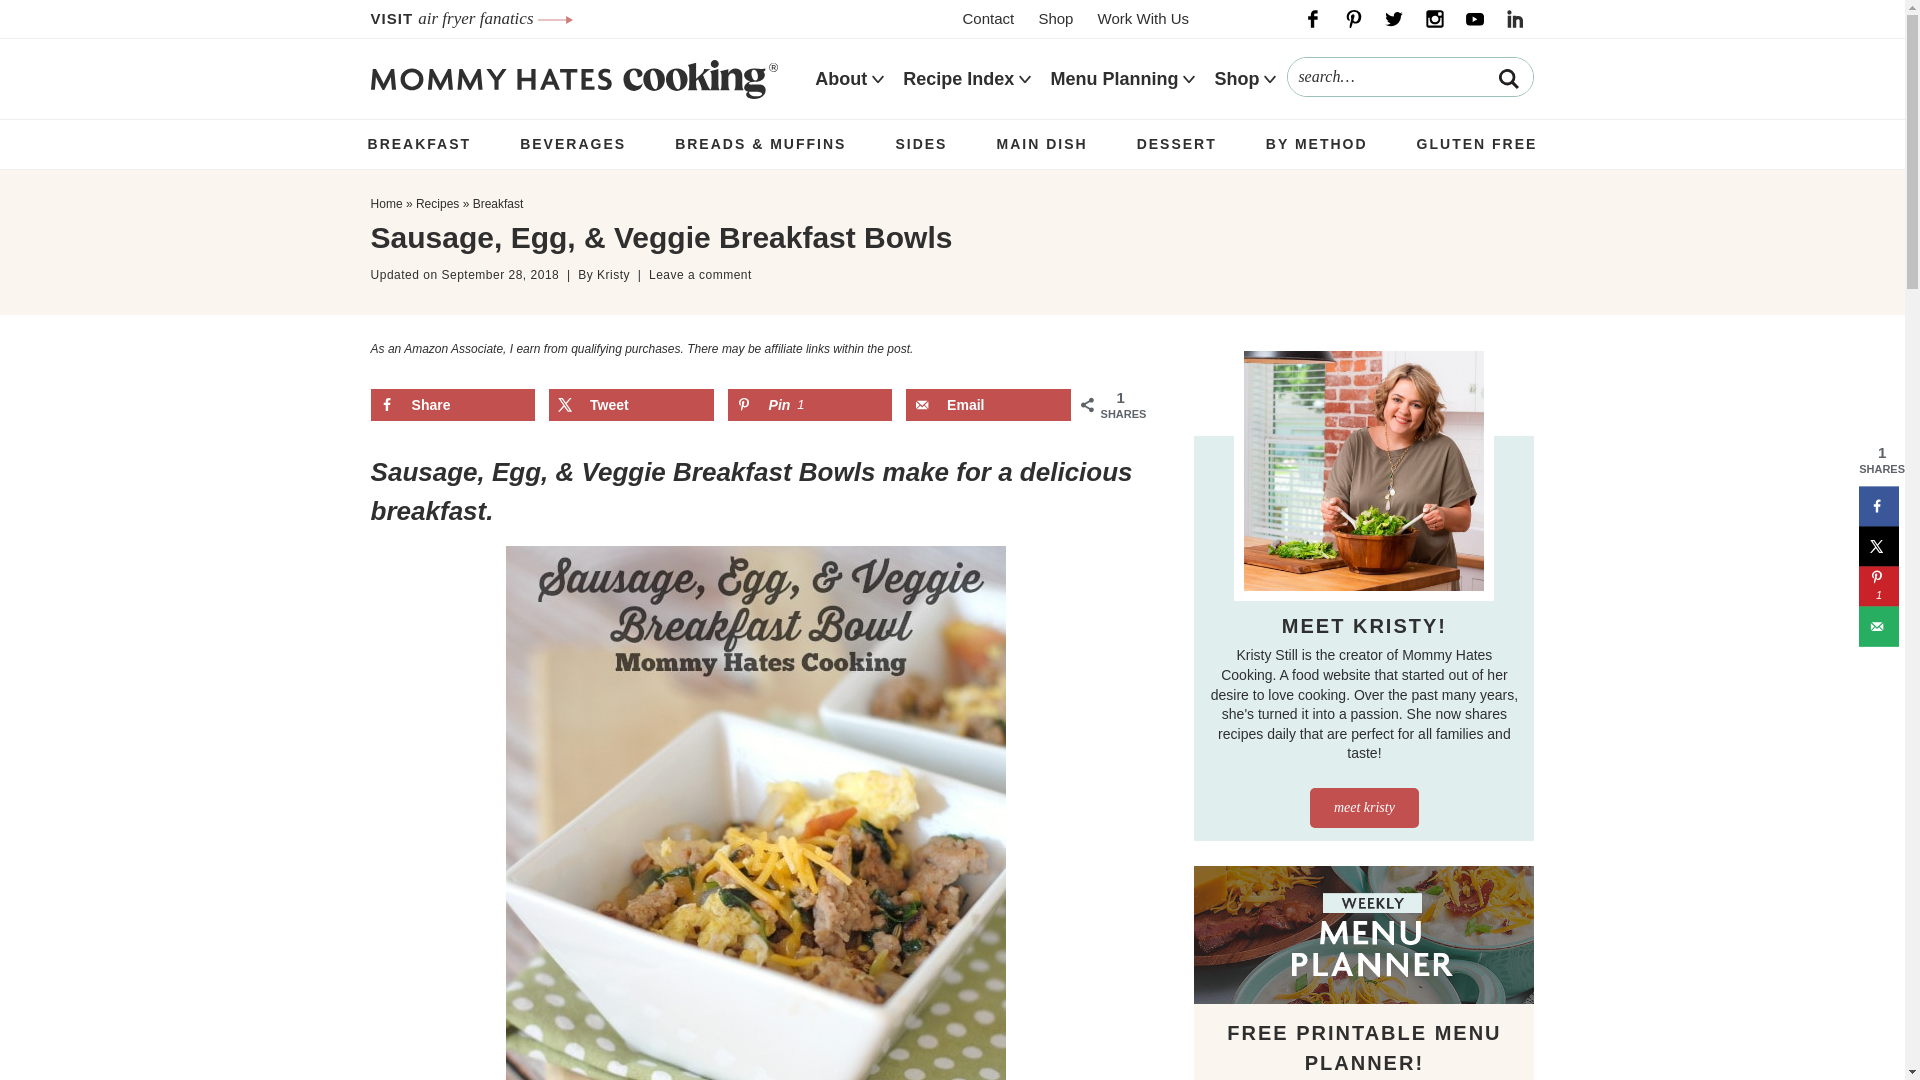  I want to click on Recipe Index, so click(958, 79).